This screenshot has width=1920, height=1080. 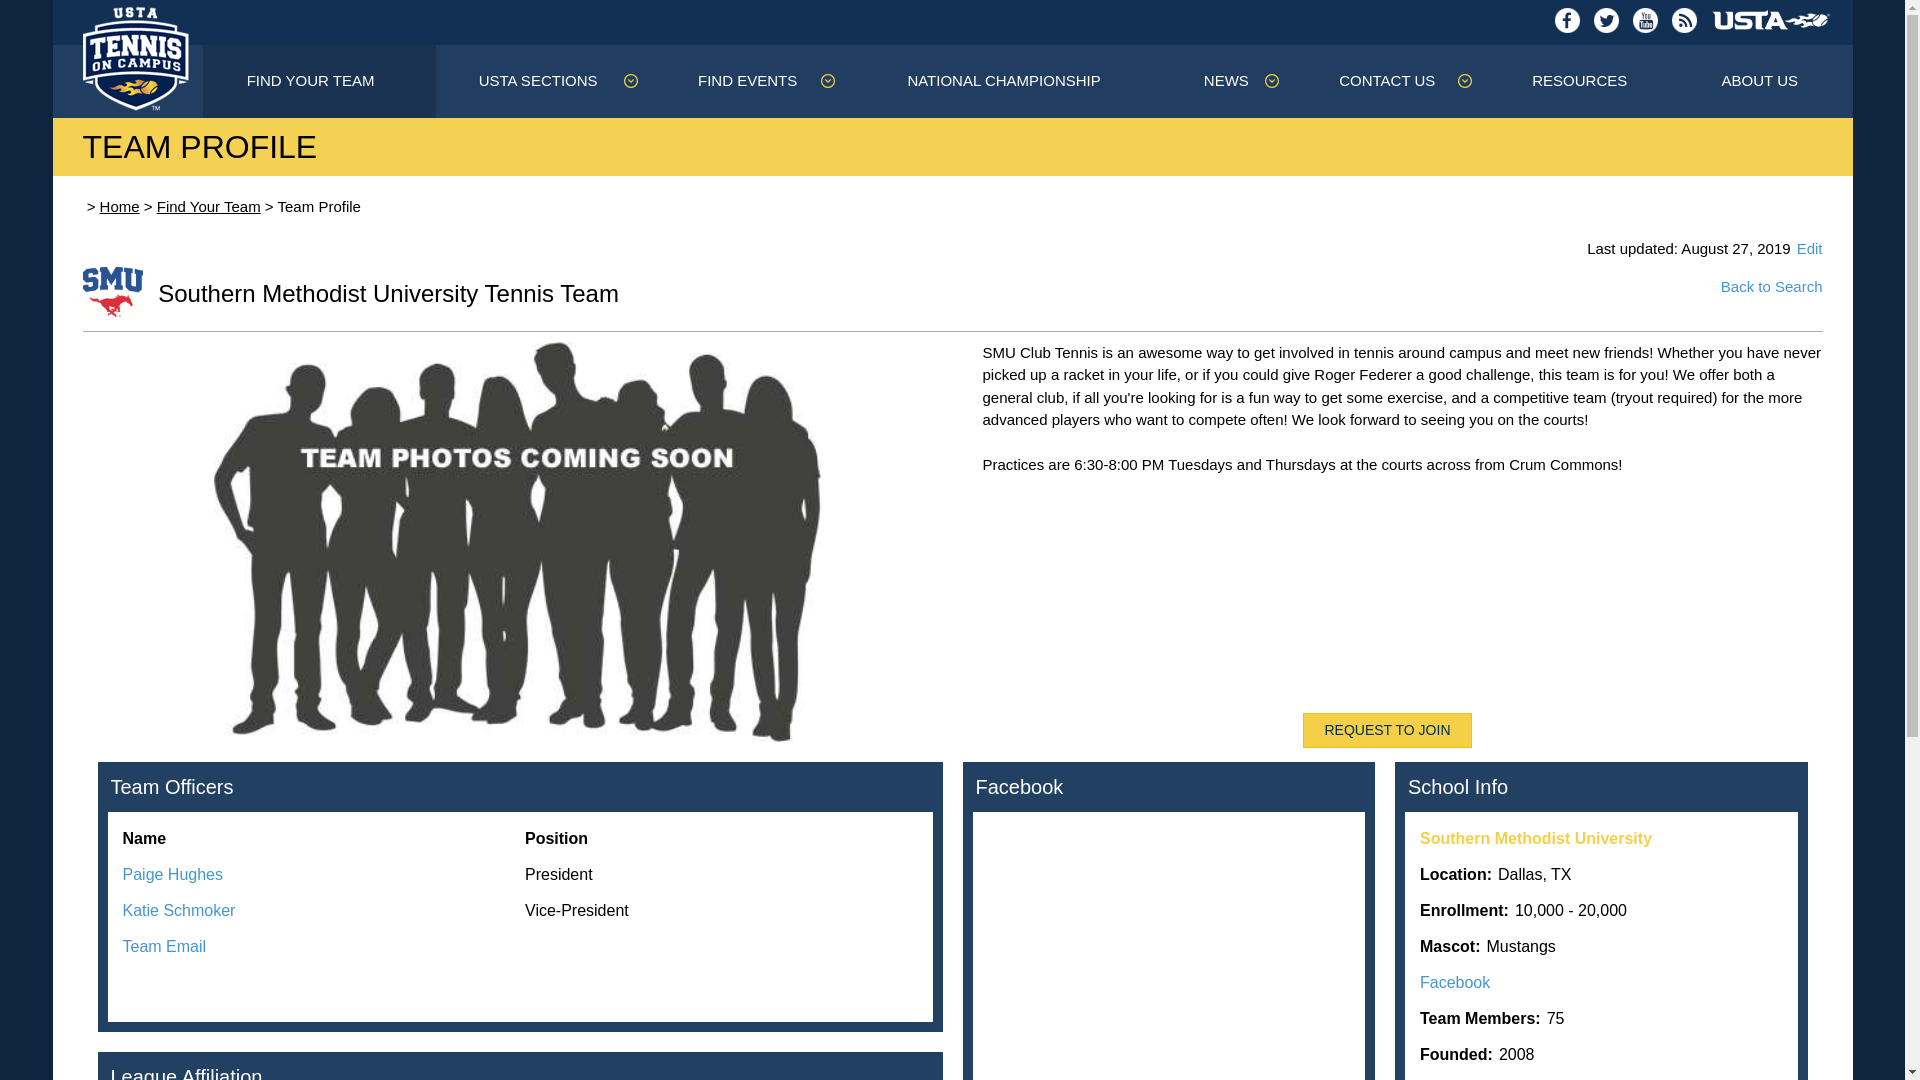 What do you see at coordinates (1396, 81) in the screenshot?
I see `CONTACT US` at bounding box center [1396, 81].